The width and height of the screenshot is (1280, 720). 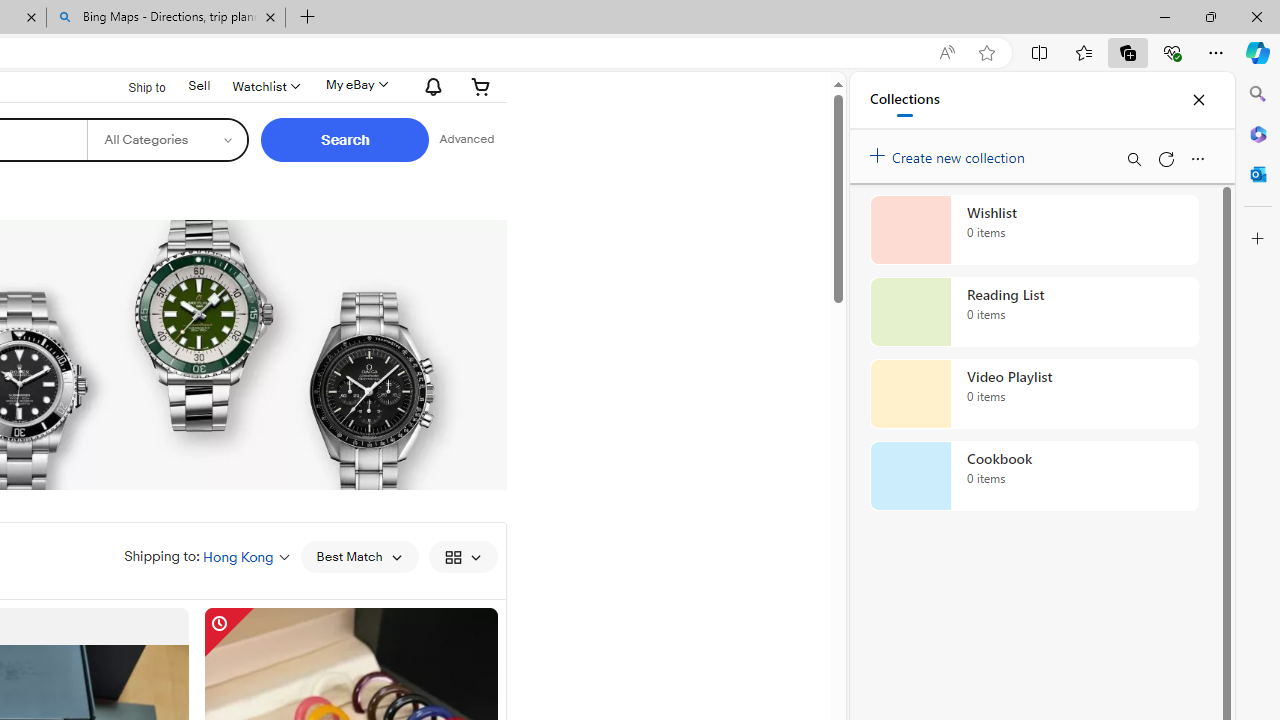 I want to click on Advanced Search, so click(x=466, y=140).